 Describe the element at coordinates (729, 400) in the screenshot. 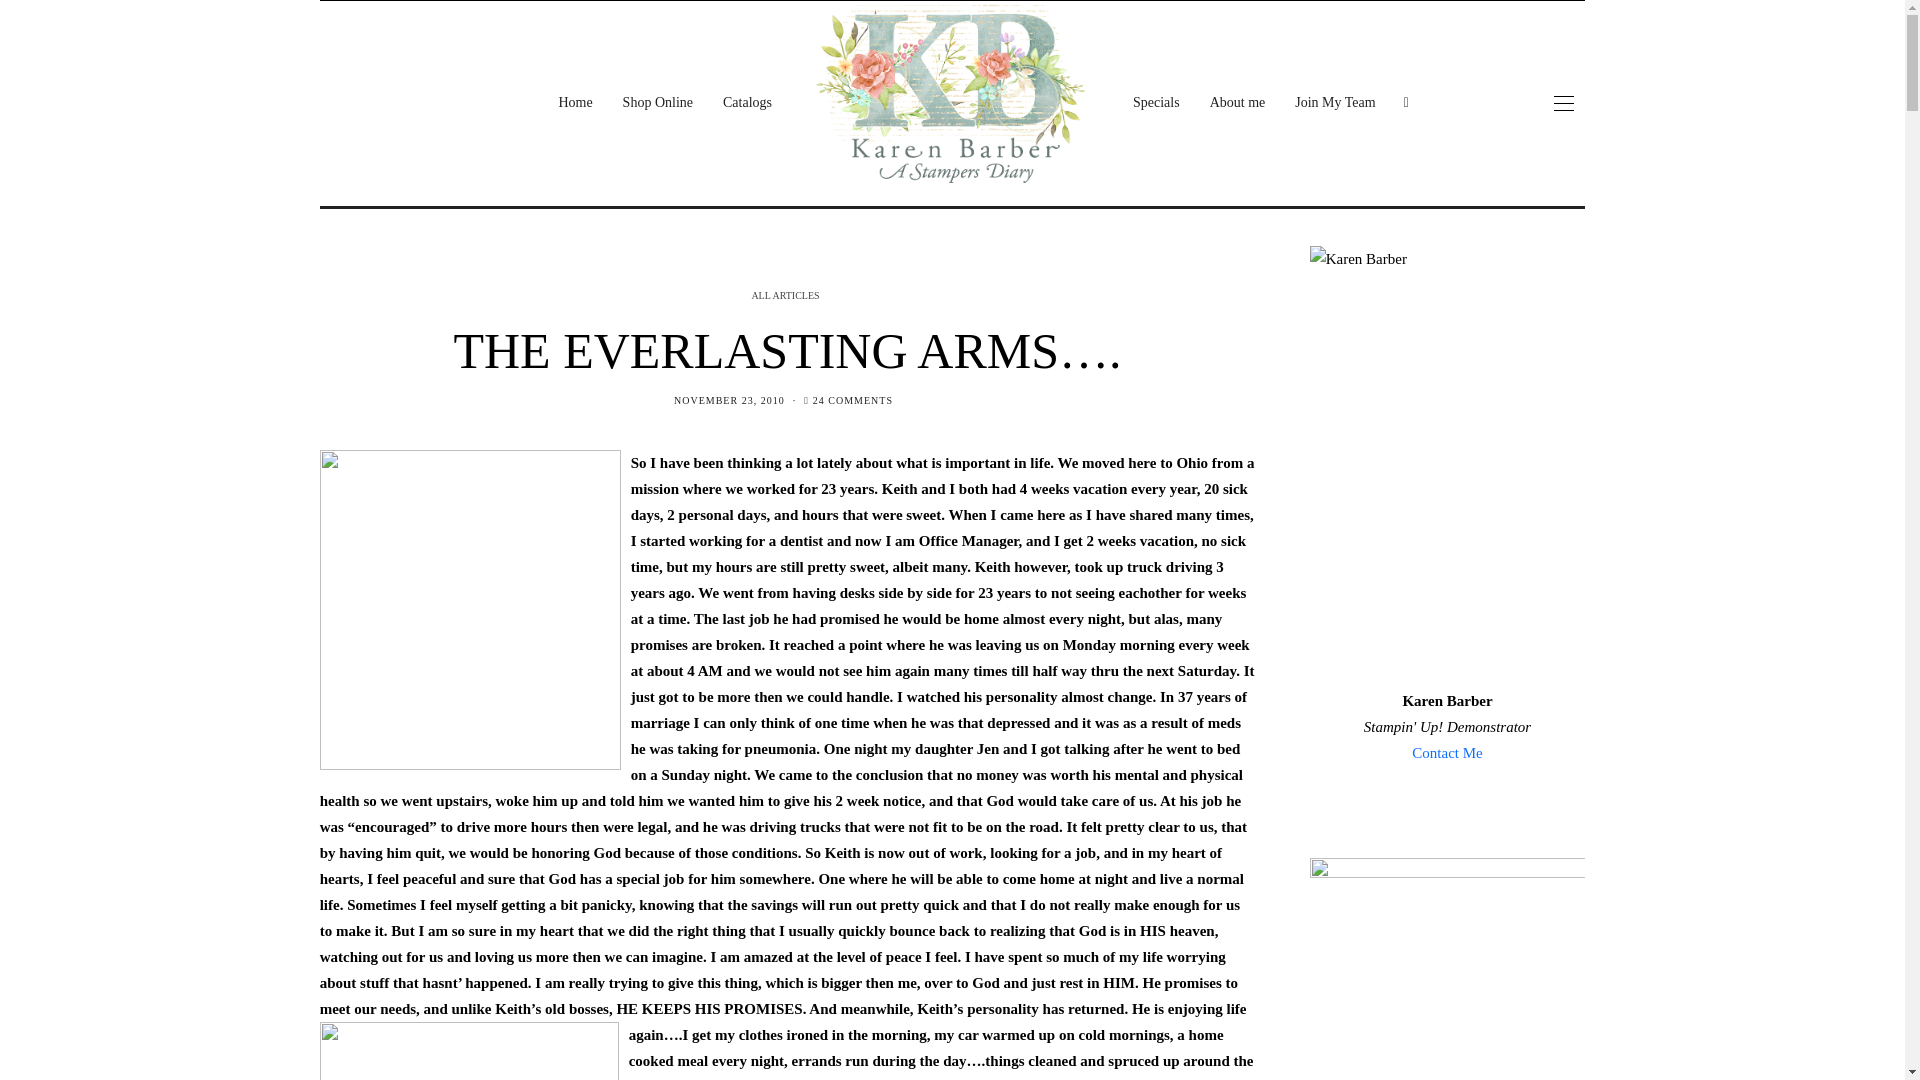

I see `NOVEMBER 23, 2010` at that location.